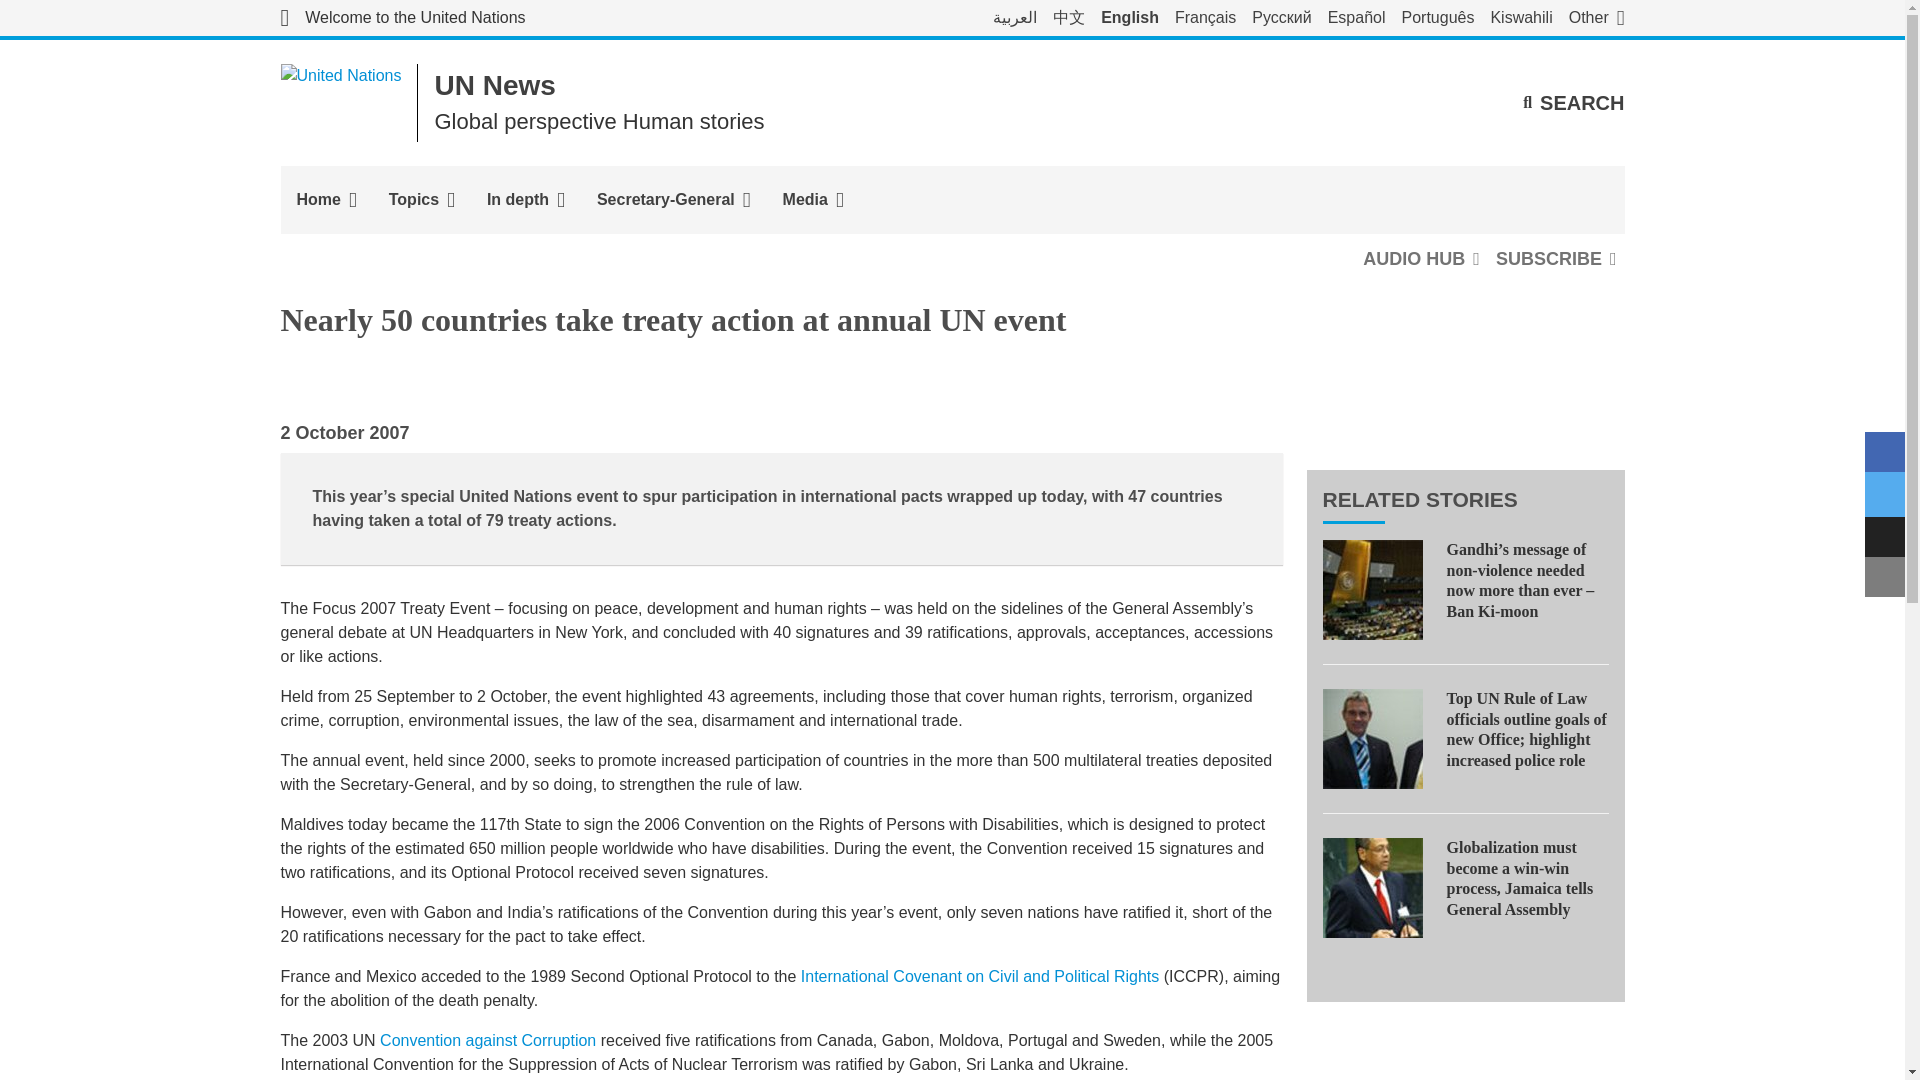 The width and height of the screenshot is (1920, 1080). I want to click on Home, so click(326, 200).